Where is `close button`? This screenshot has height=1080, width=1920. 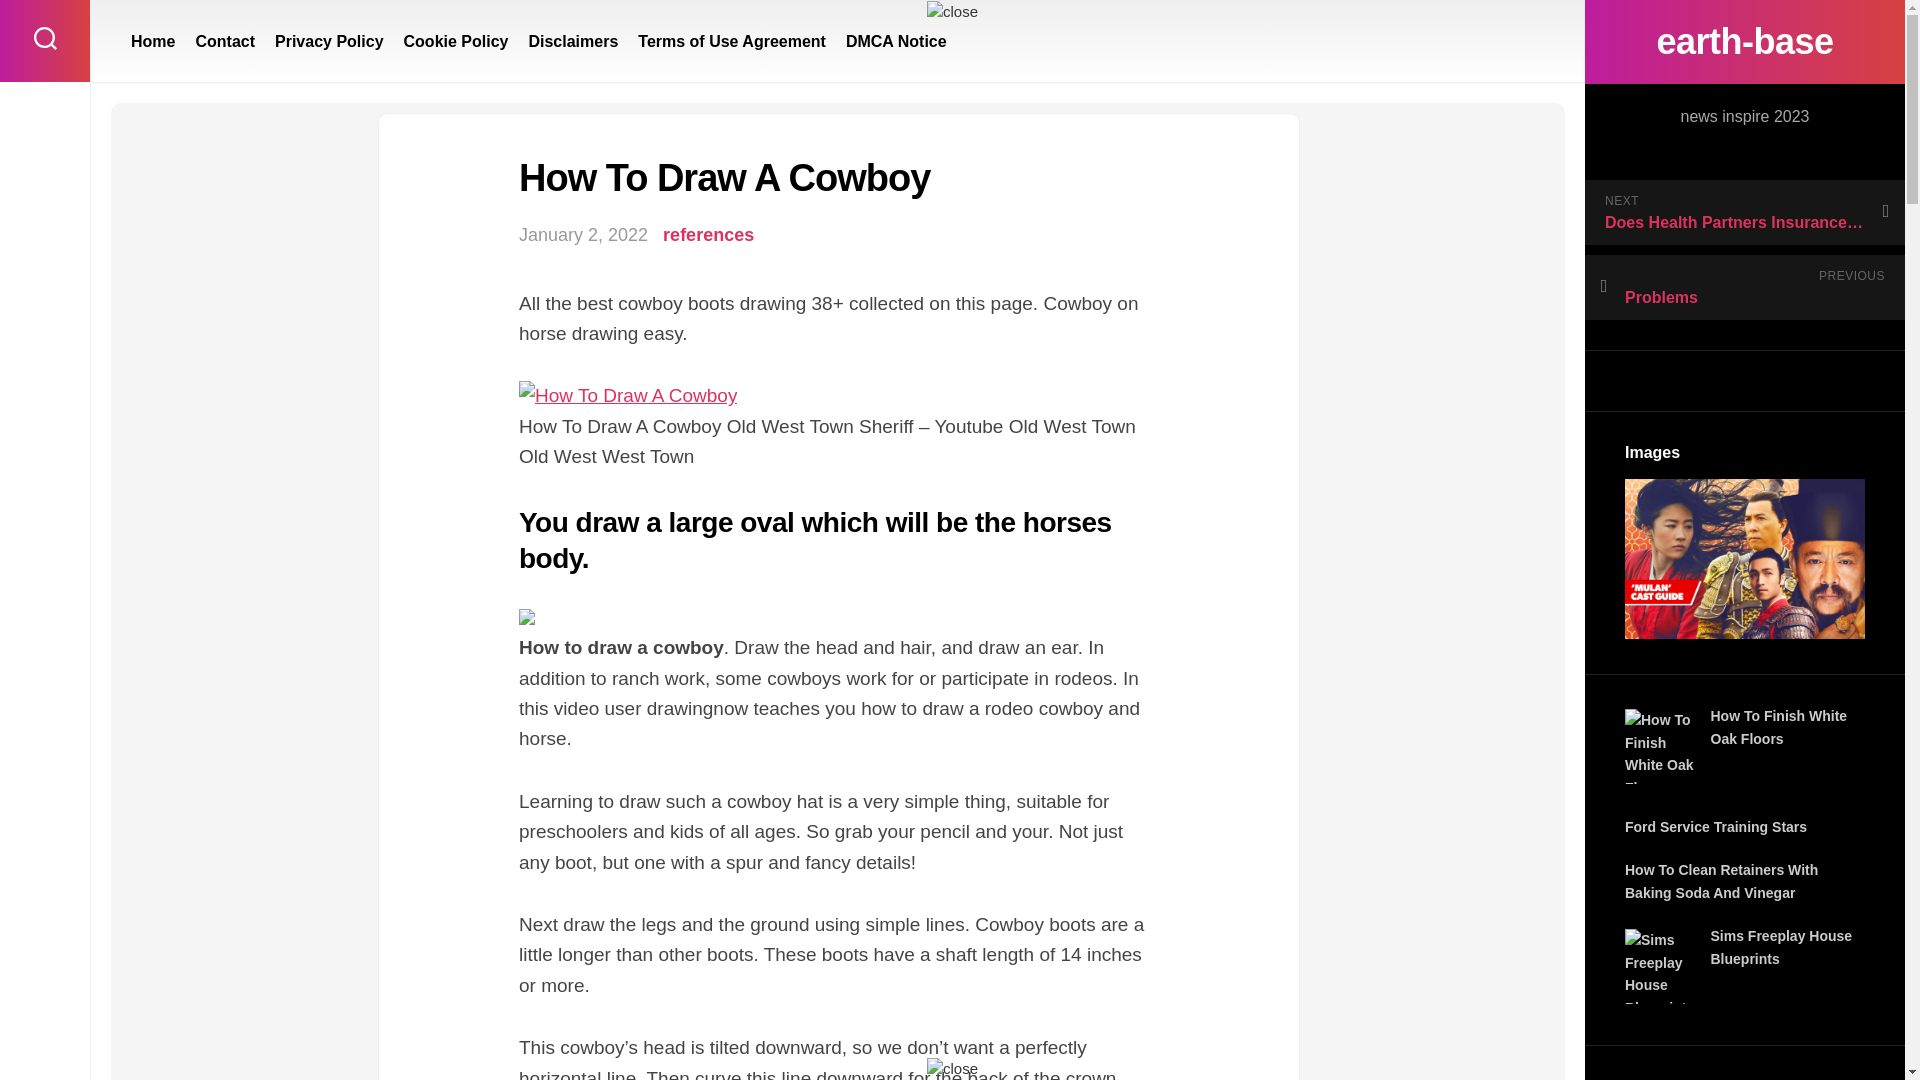
close button is located at coordinates (952, 12).